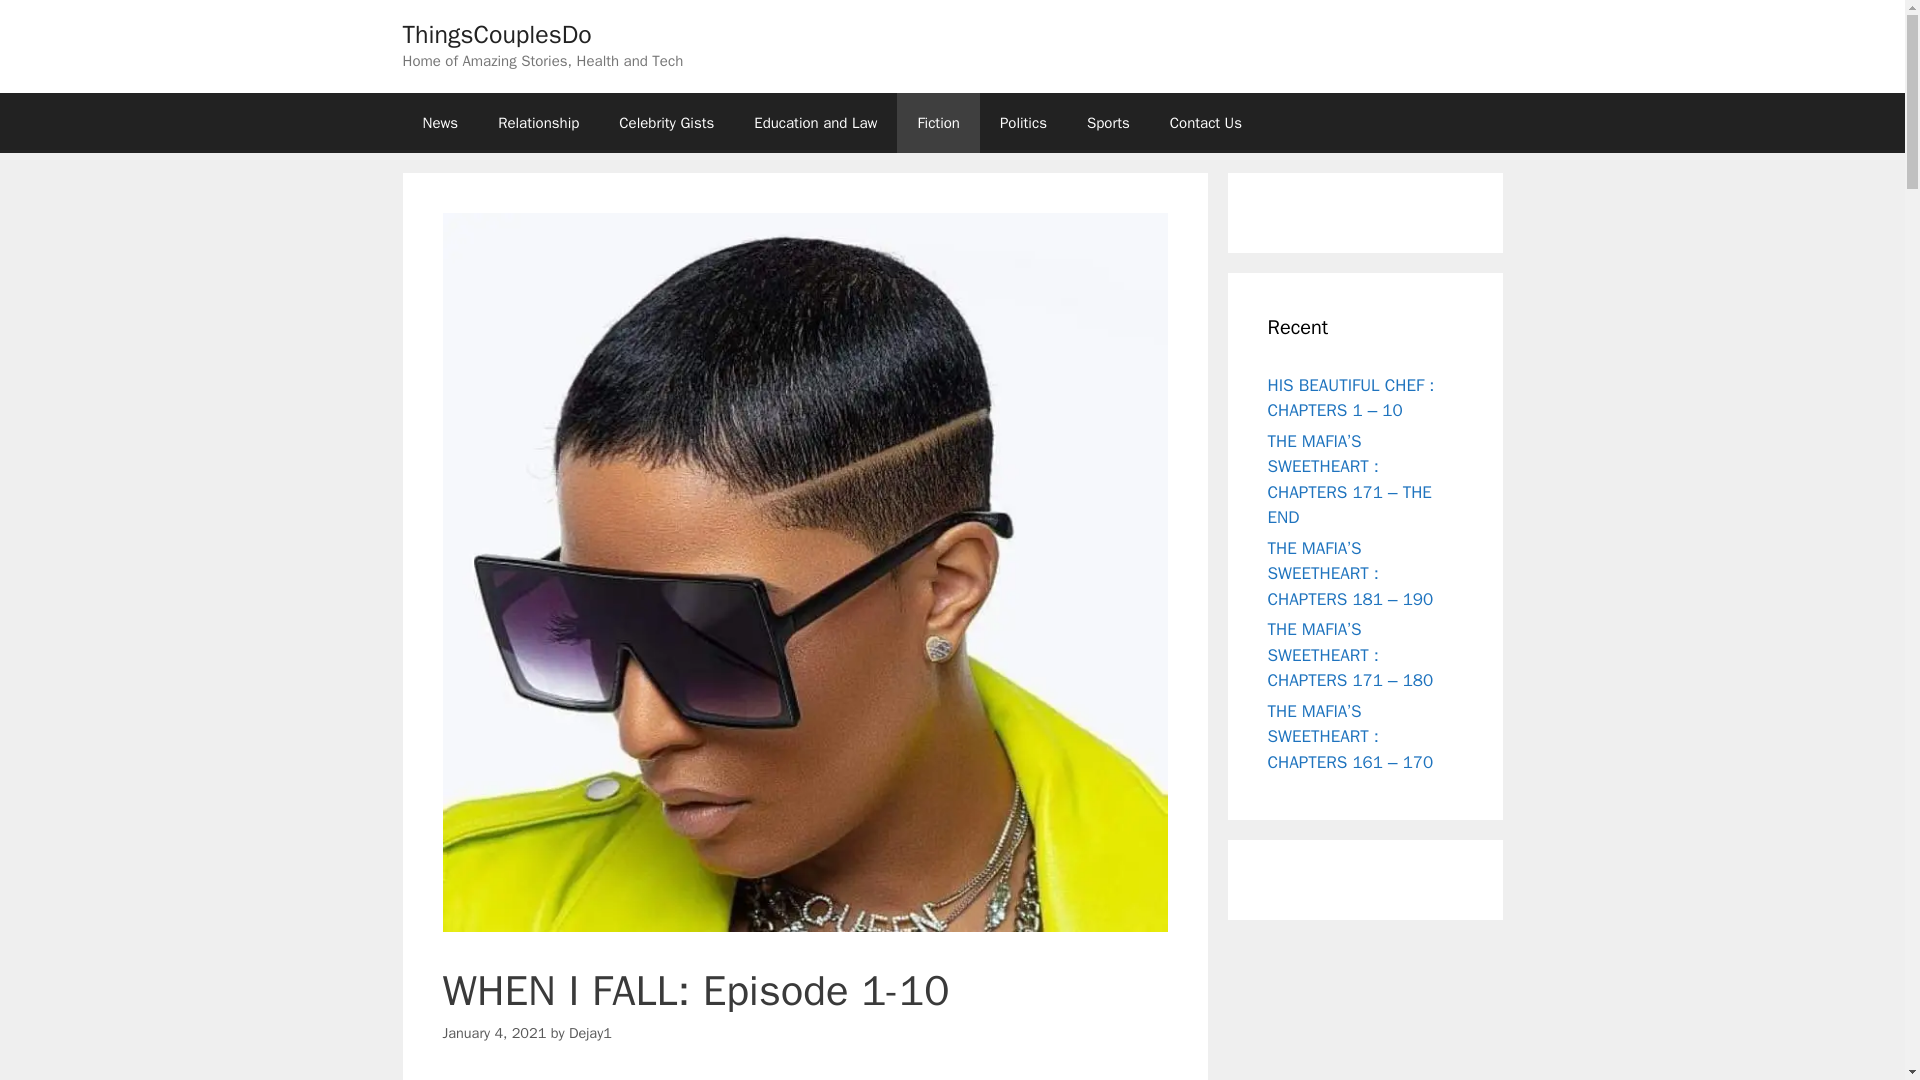  I want to click on Relationship, so click(538, 122).